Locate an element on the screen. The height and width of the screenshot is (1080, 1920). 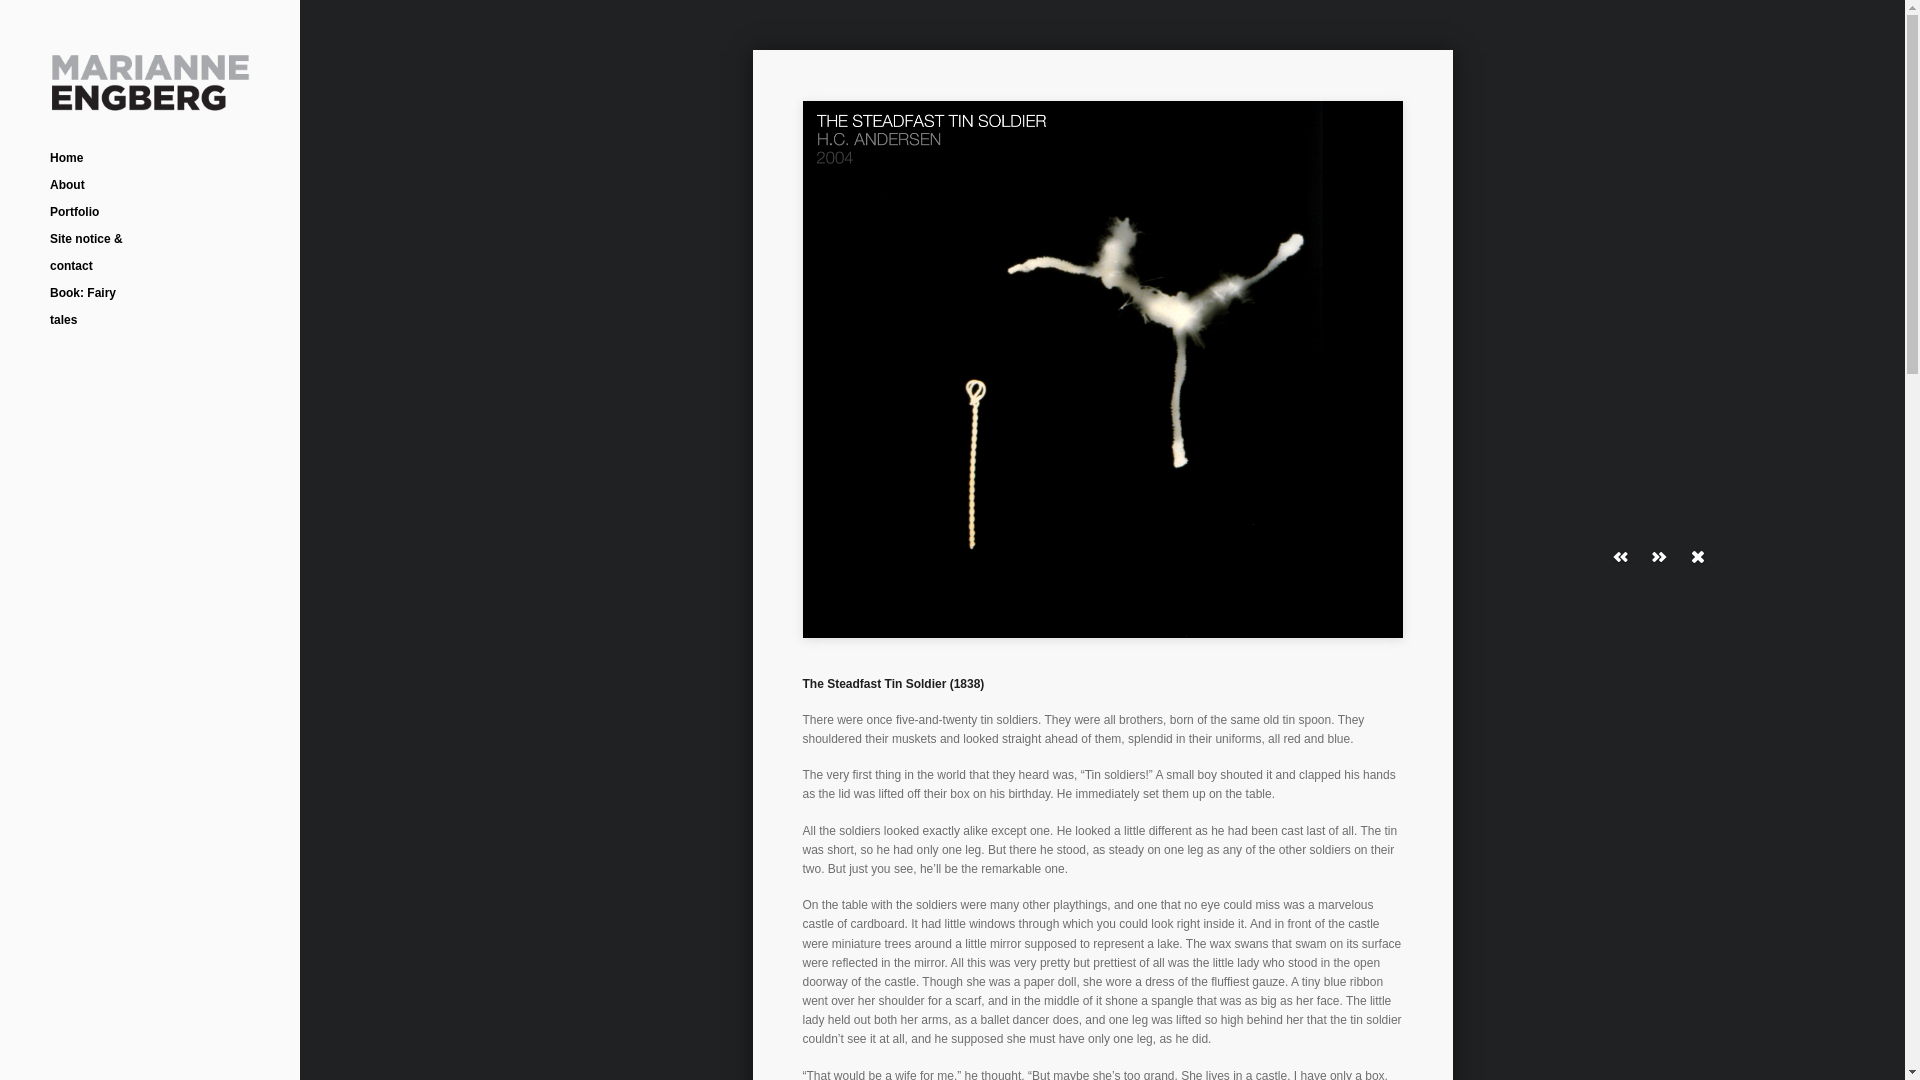
The Jumpers is located at coordinates (434, 401).